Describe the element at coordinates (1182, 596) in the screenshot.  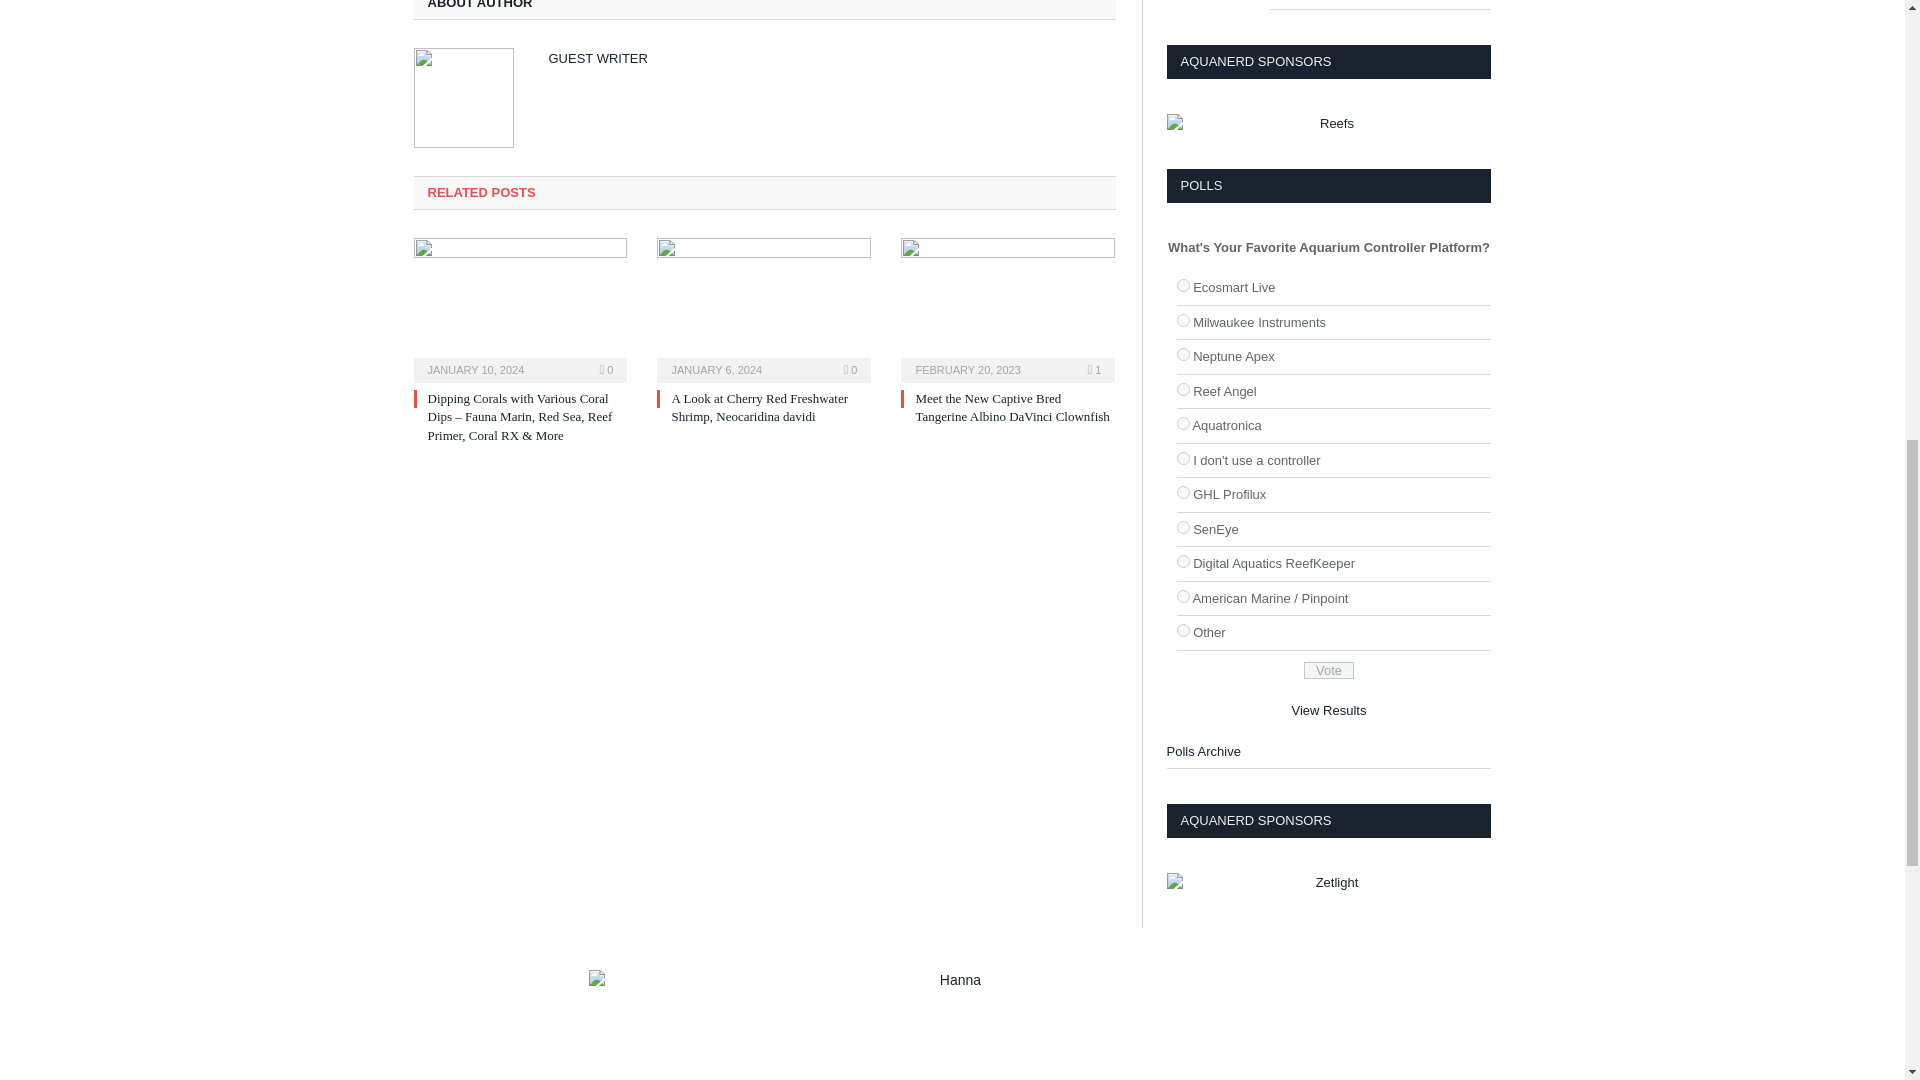
I see `71` at that location.